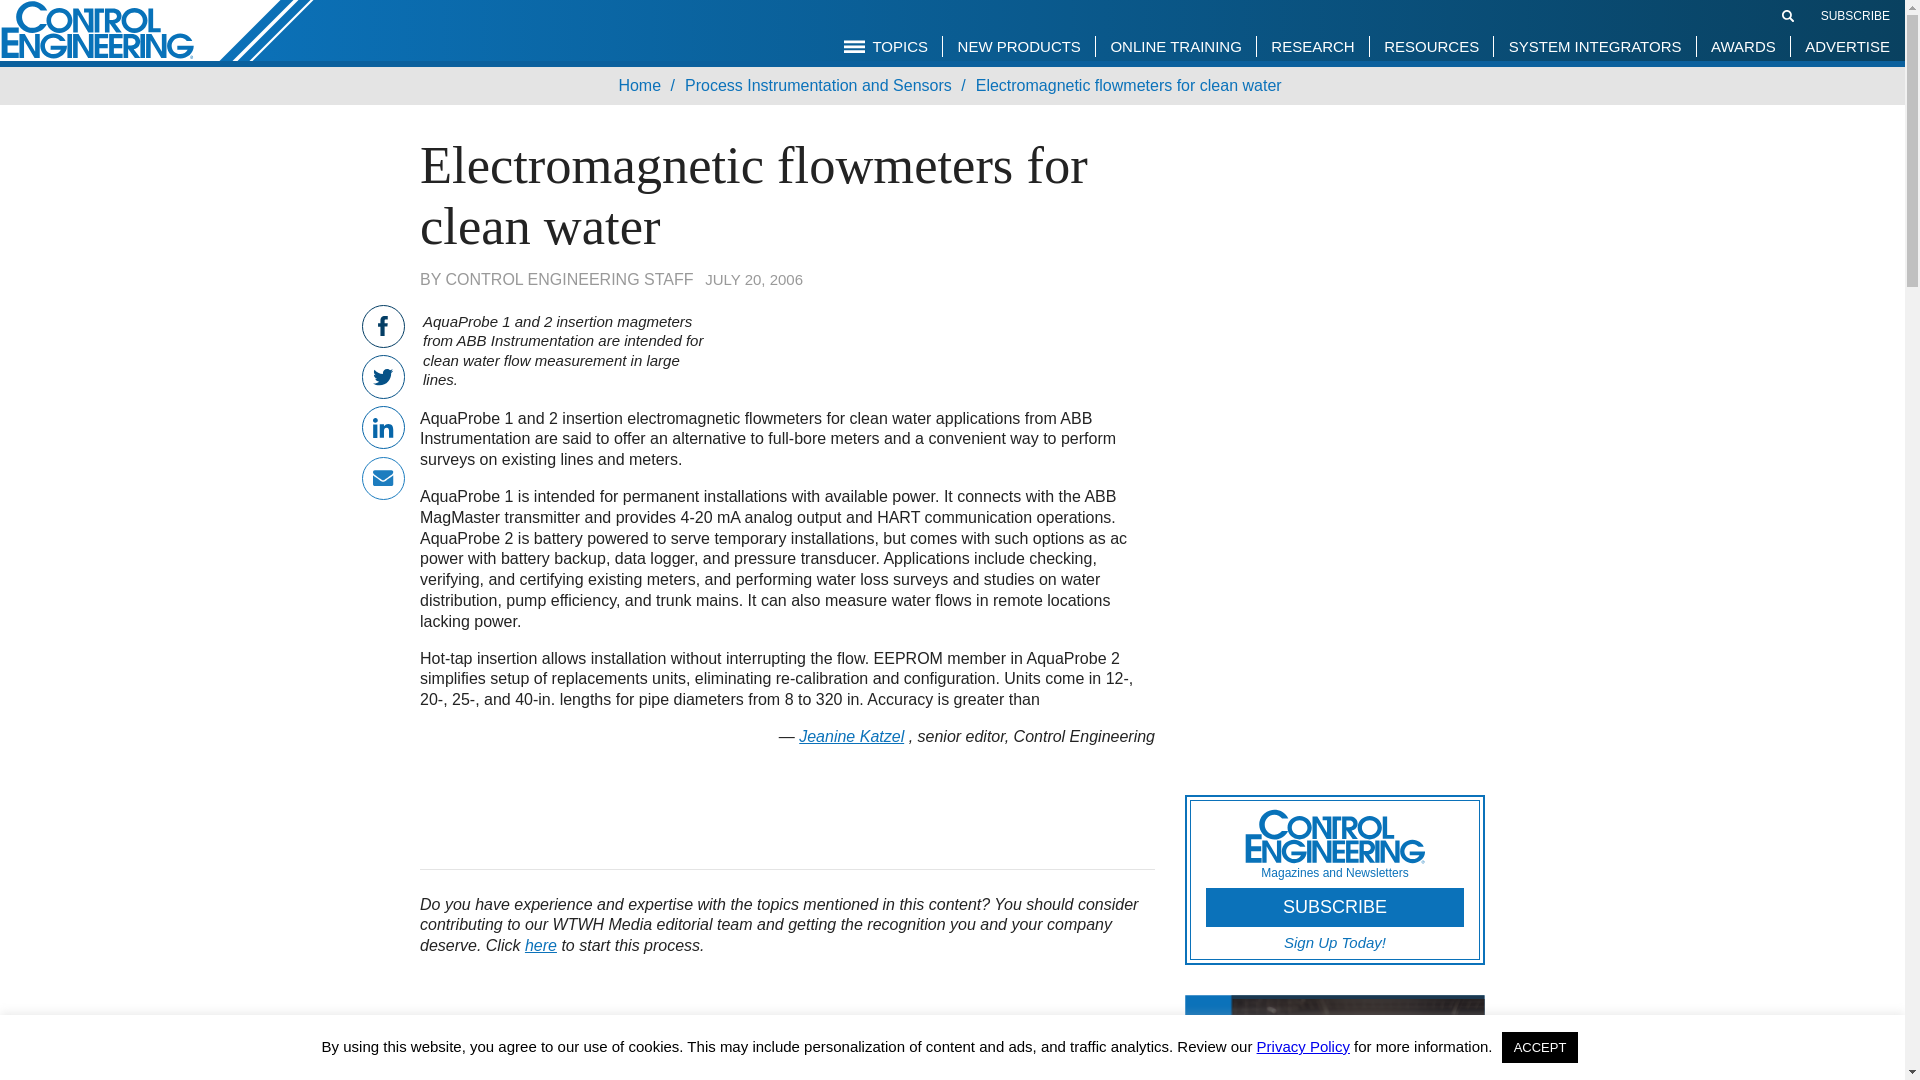 The width and height of the screenshot is (1920, 1080). What do you see at coordinates (1174, 46) in the screenshot?
I see `ONLINE TRAINING` at bounding box center [1174, 46].